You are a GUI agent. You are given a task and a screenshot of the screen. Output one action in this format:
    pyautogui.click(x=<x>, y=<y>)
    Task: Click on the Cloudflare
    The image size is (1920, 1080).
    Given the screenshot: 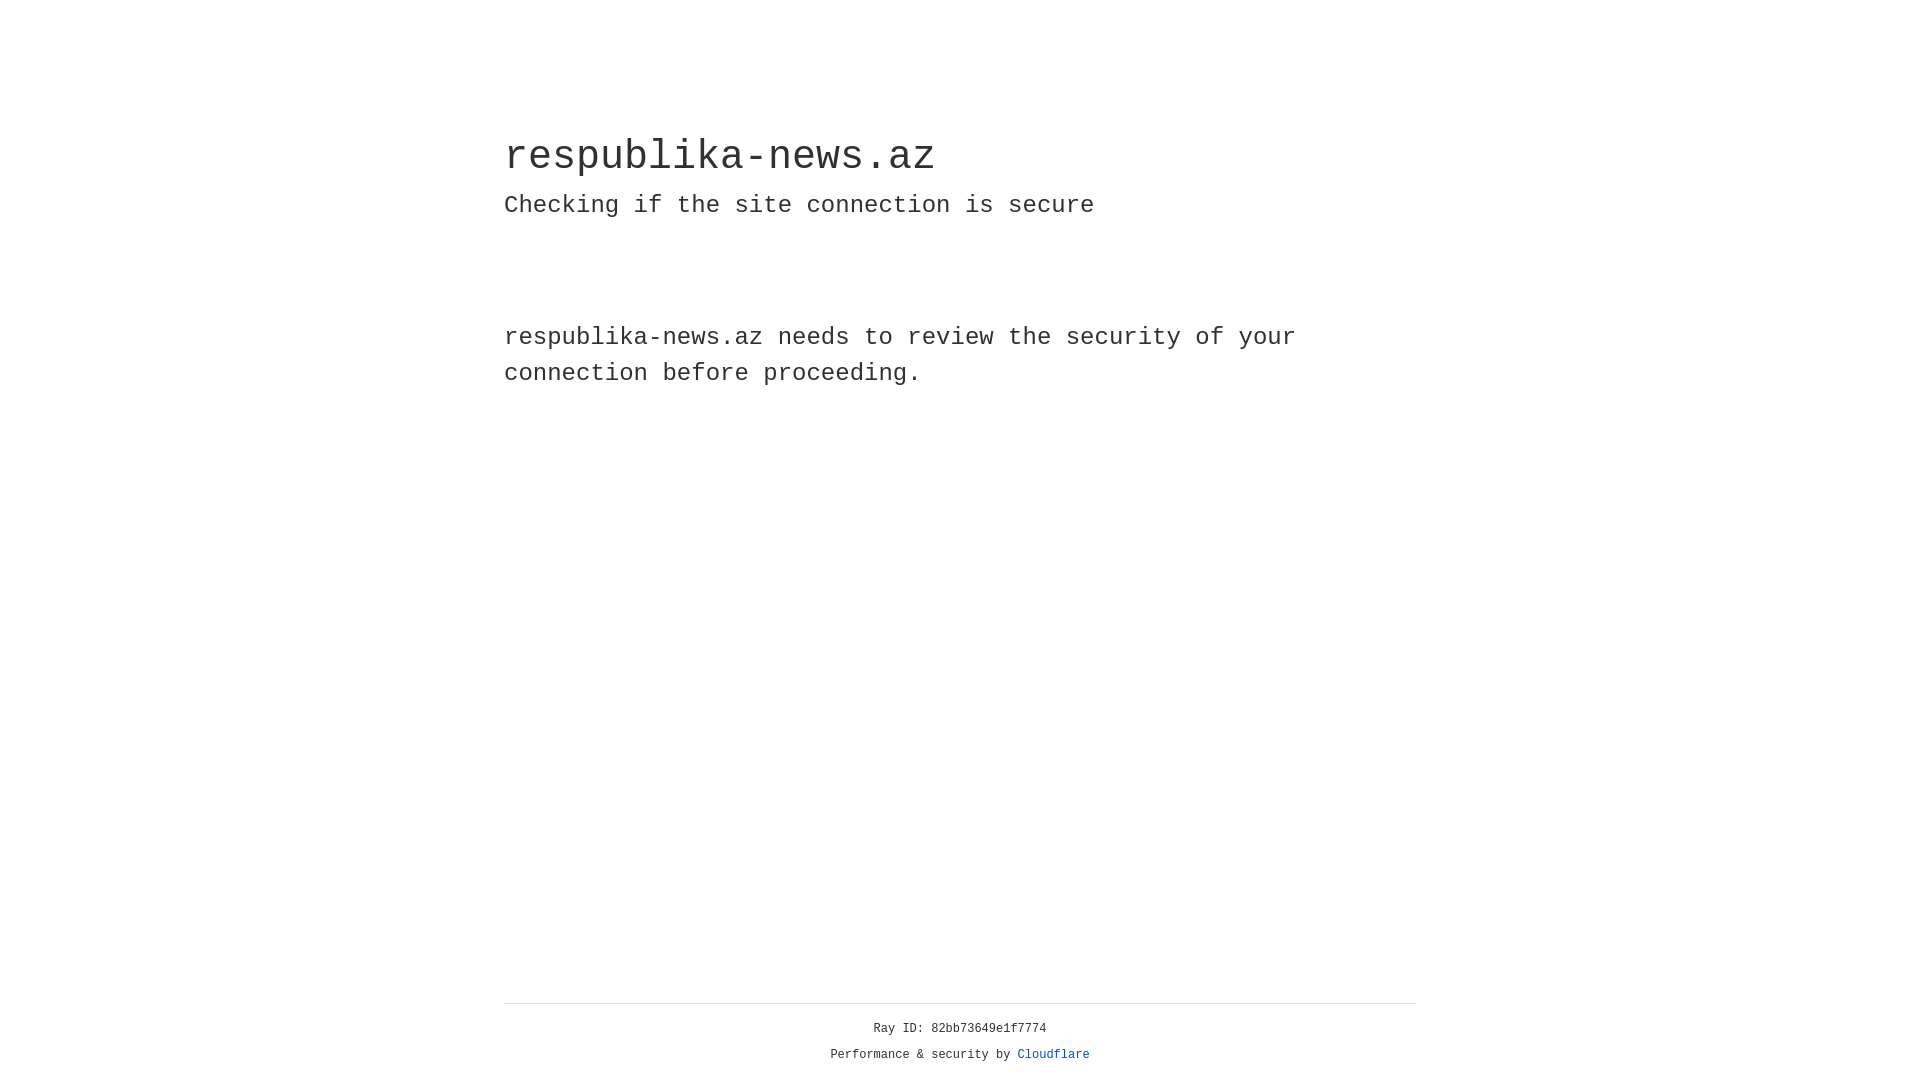 What is the action you would take?
    pyautogui.click(x=1054, y=1055)
    